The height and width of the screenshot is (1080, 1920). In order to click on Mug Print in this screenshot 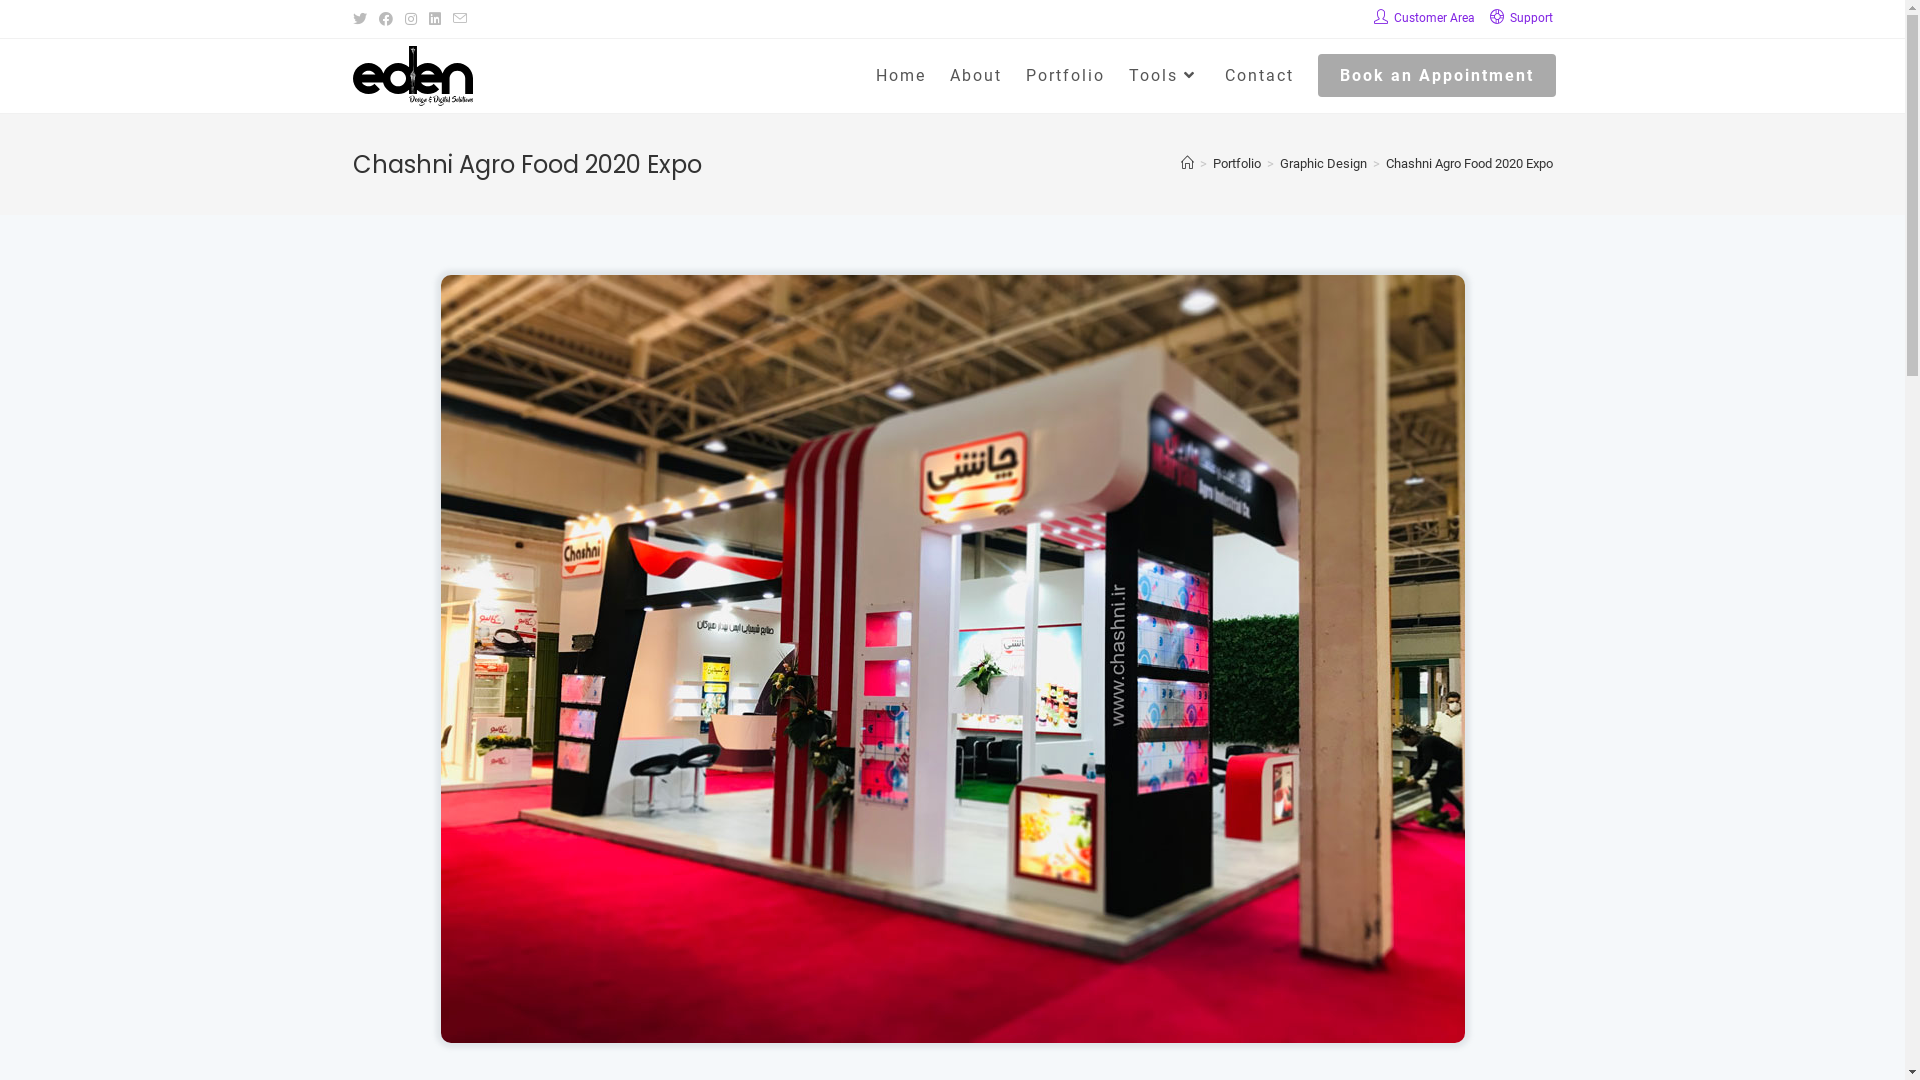, I will do `click(1403, 867)`.